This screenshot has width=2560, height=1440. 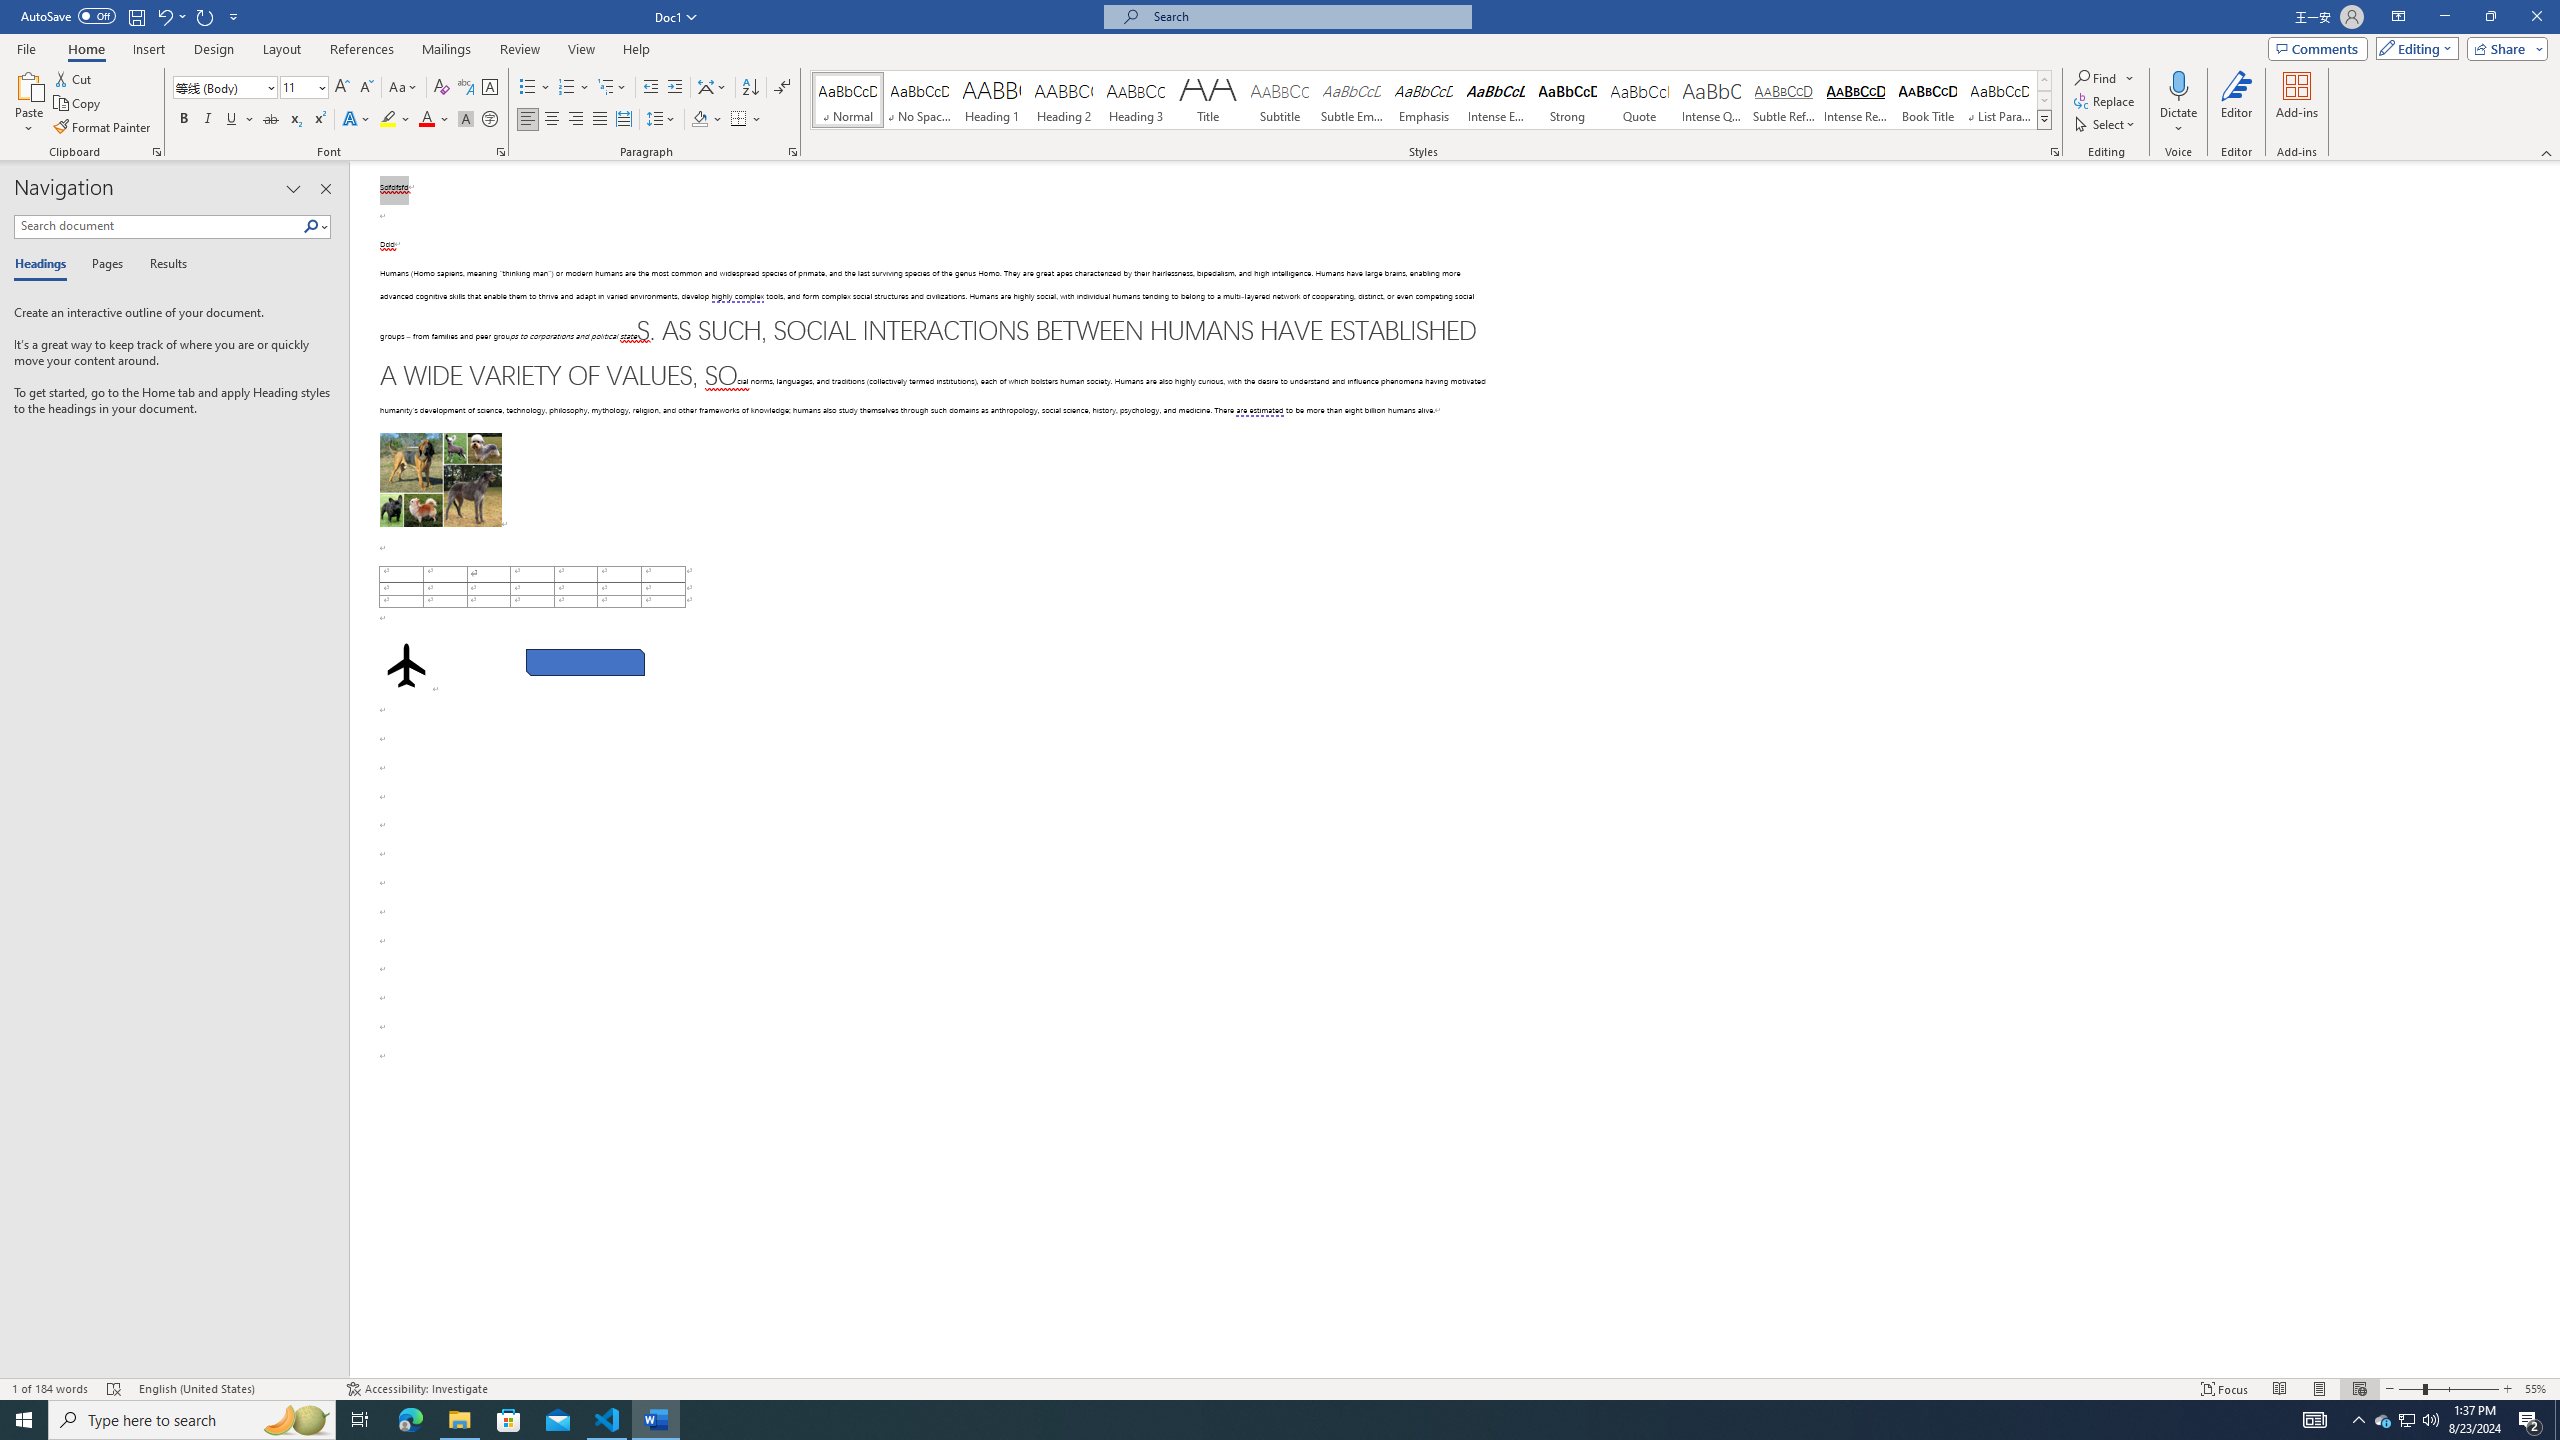 I want to click on Zoom Out, so click(x=2410, y=1389).